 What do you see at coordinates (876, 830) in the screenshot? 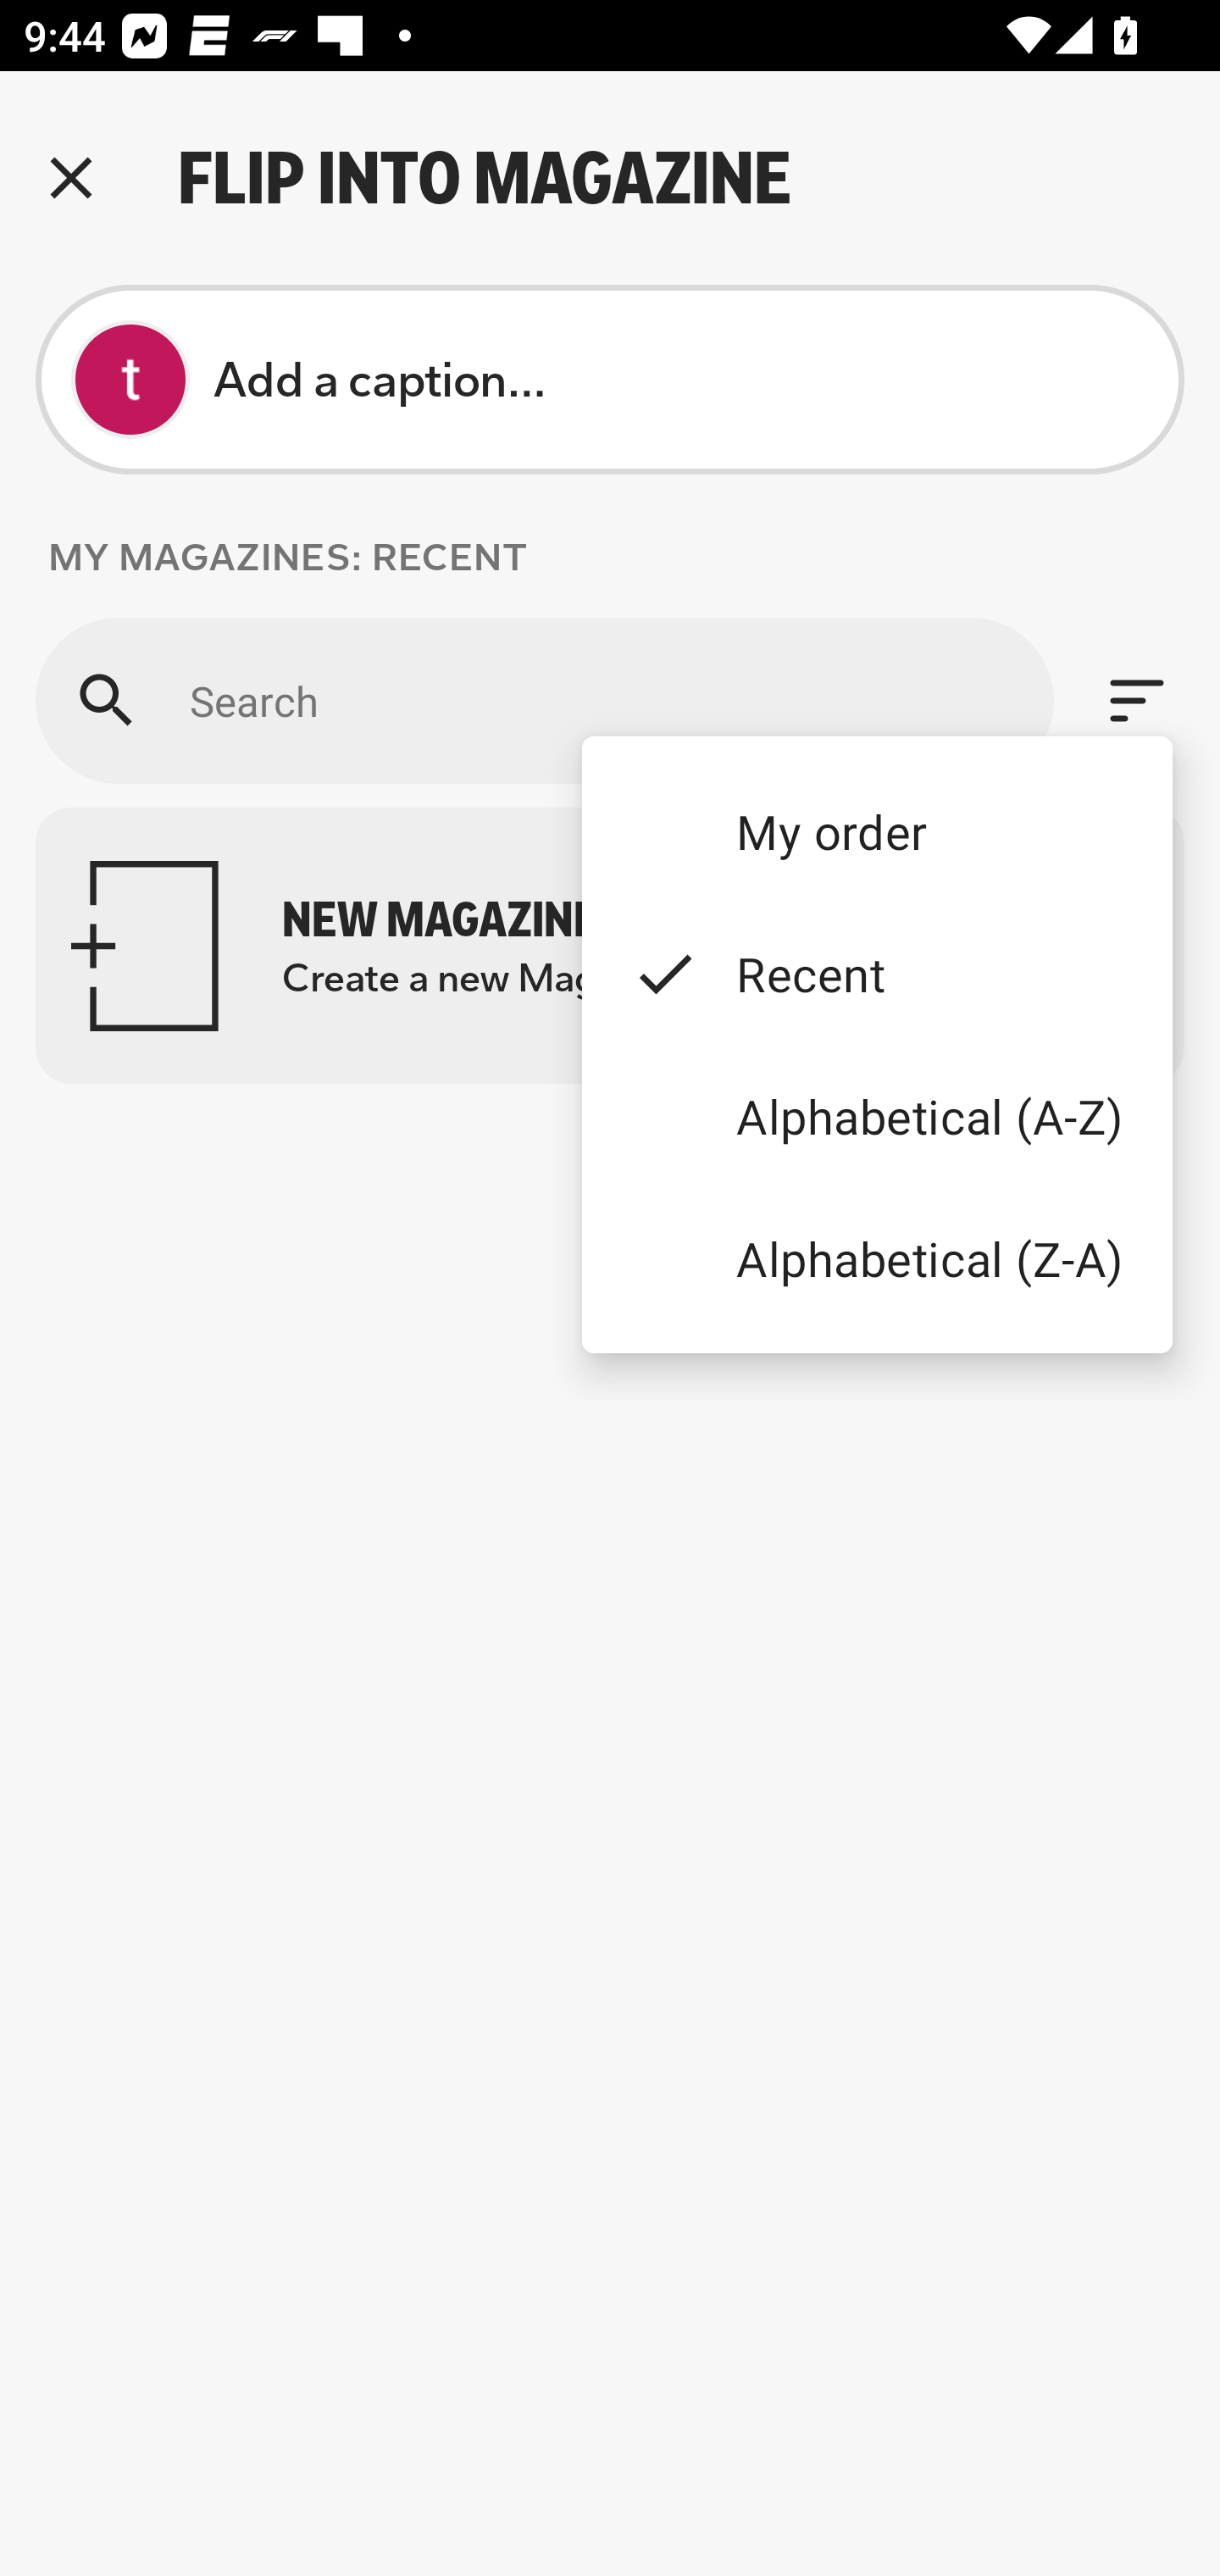
I see `My order` at bounding box center [876, 830].